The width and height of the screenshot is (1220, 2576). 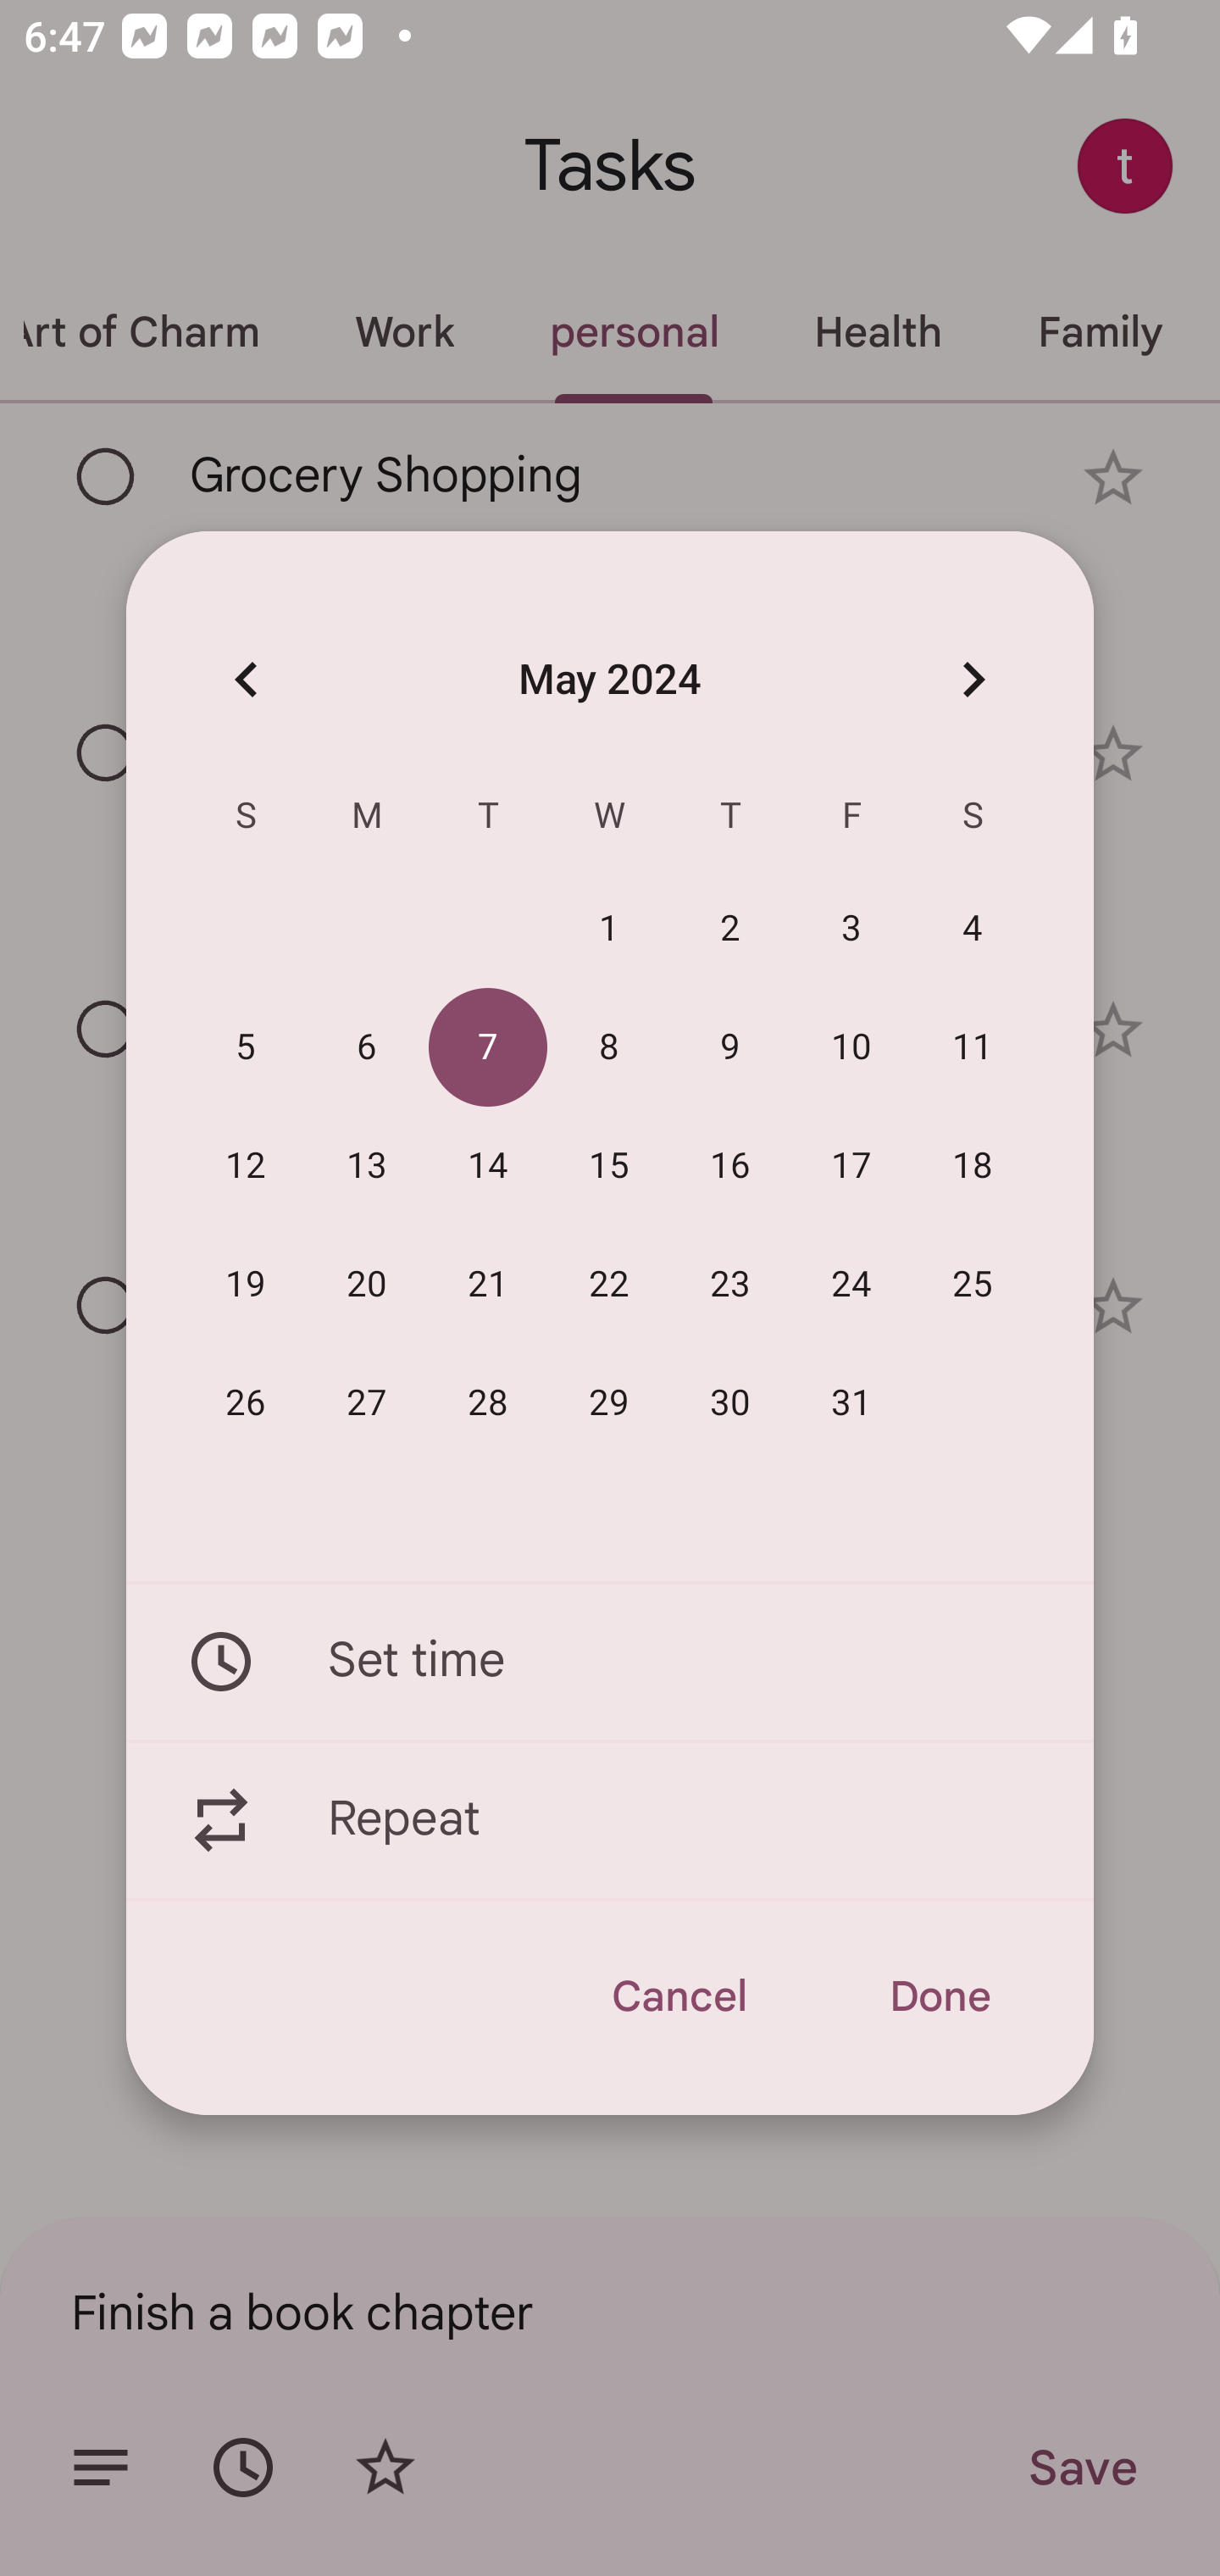 I want to click on Repeat, so click(x=610, y=1821).